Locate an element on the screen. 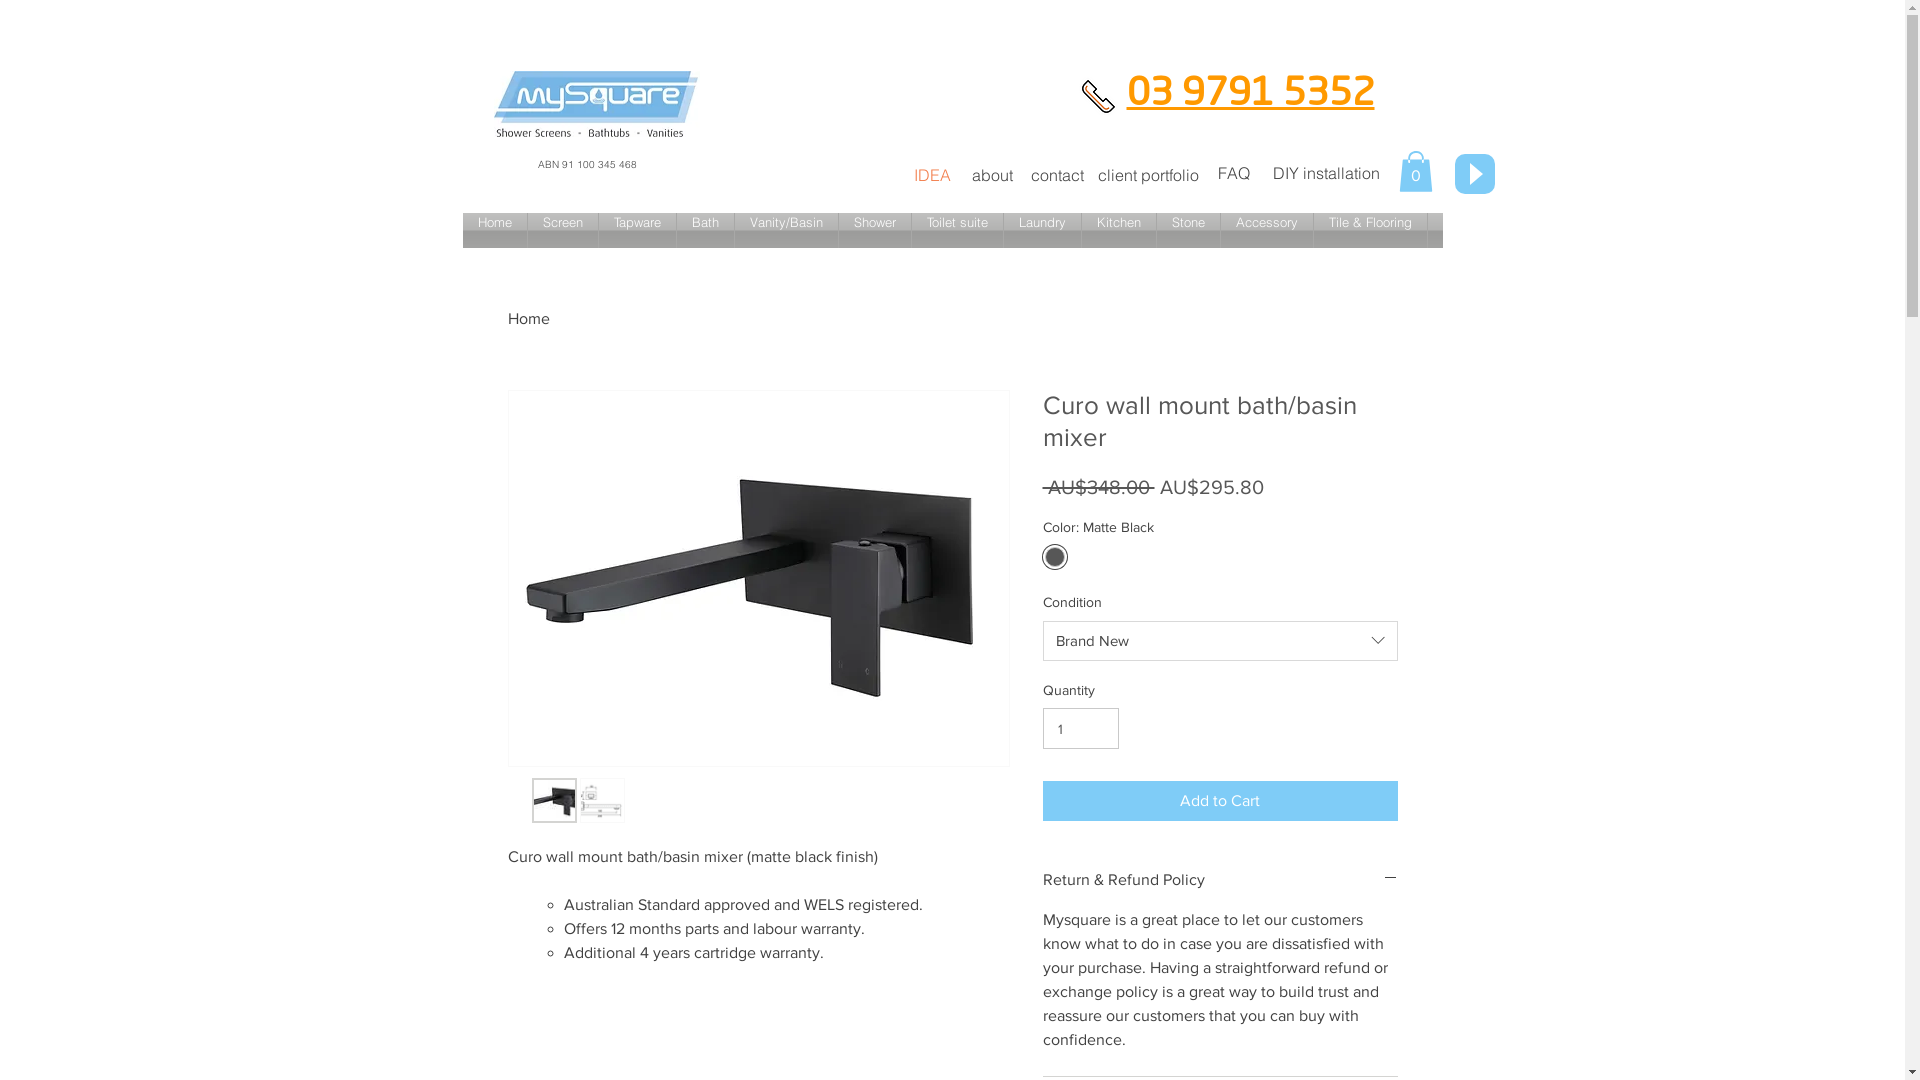 This screenshot has height=1080, width=1920. Kitchen is located at coordinates (1119, 230).